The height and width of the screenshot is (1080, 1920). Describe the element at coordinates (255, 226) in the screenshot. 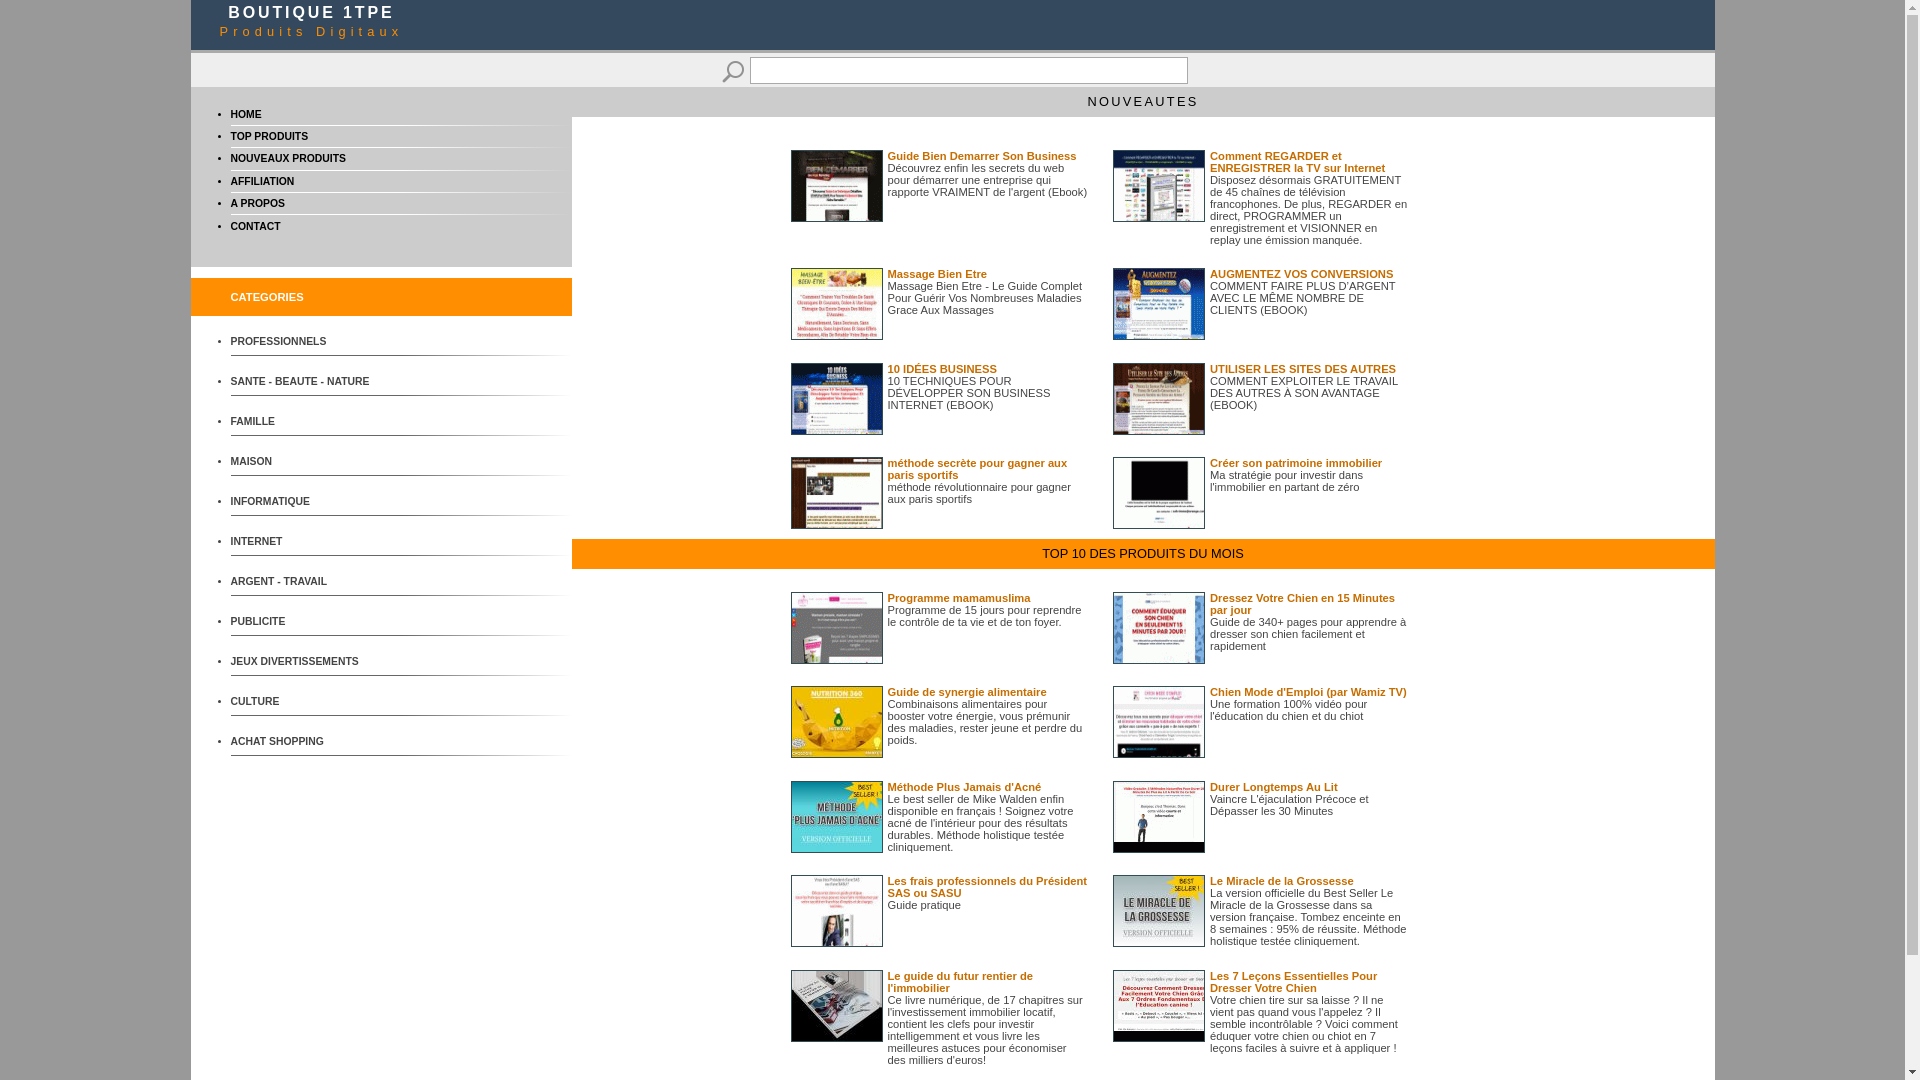

I see `CONTACT` at that location.